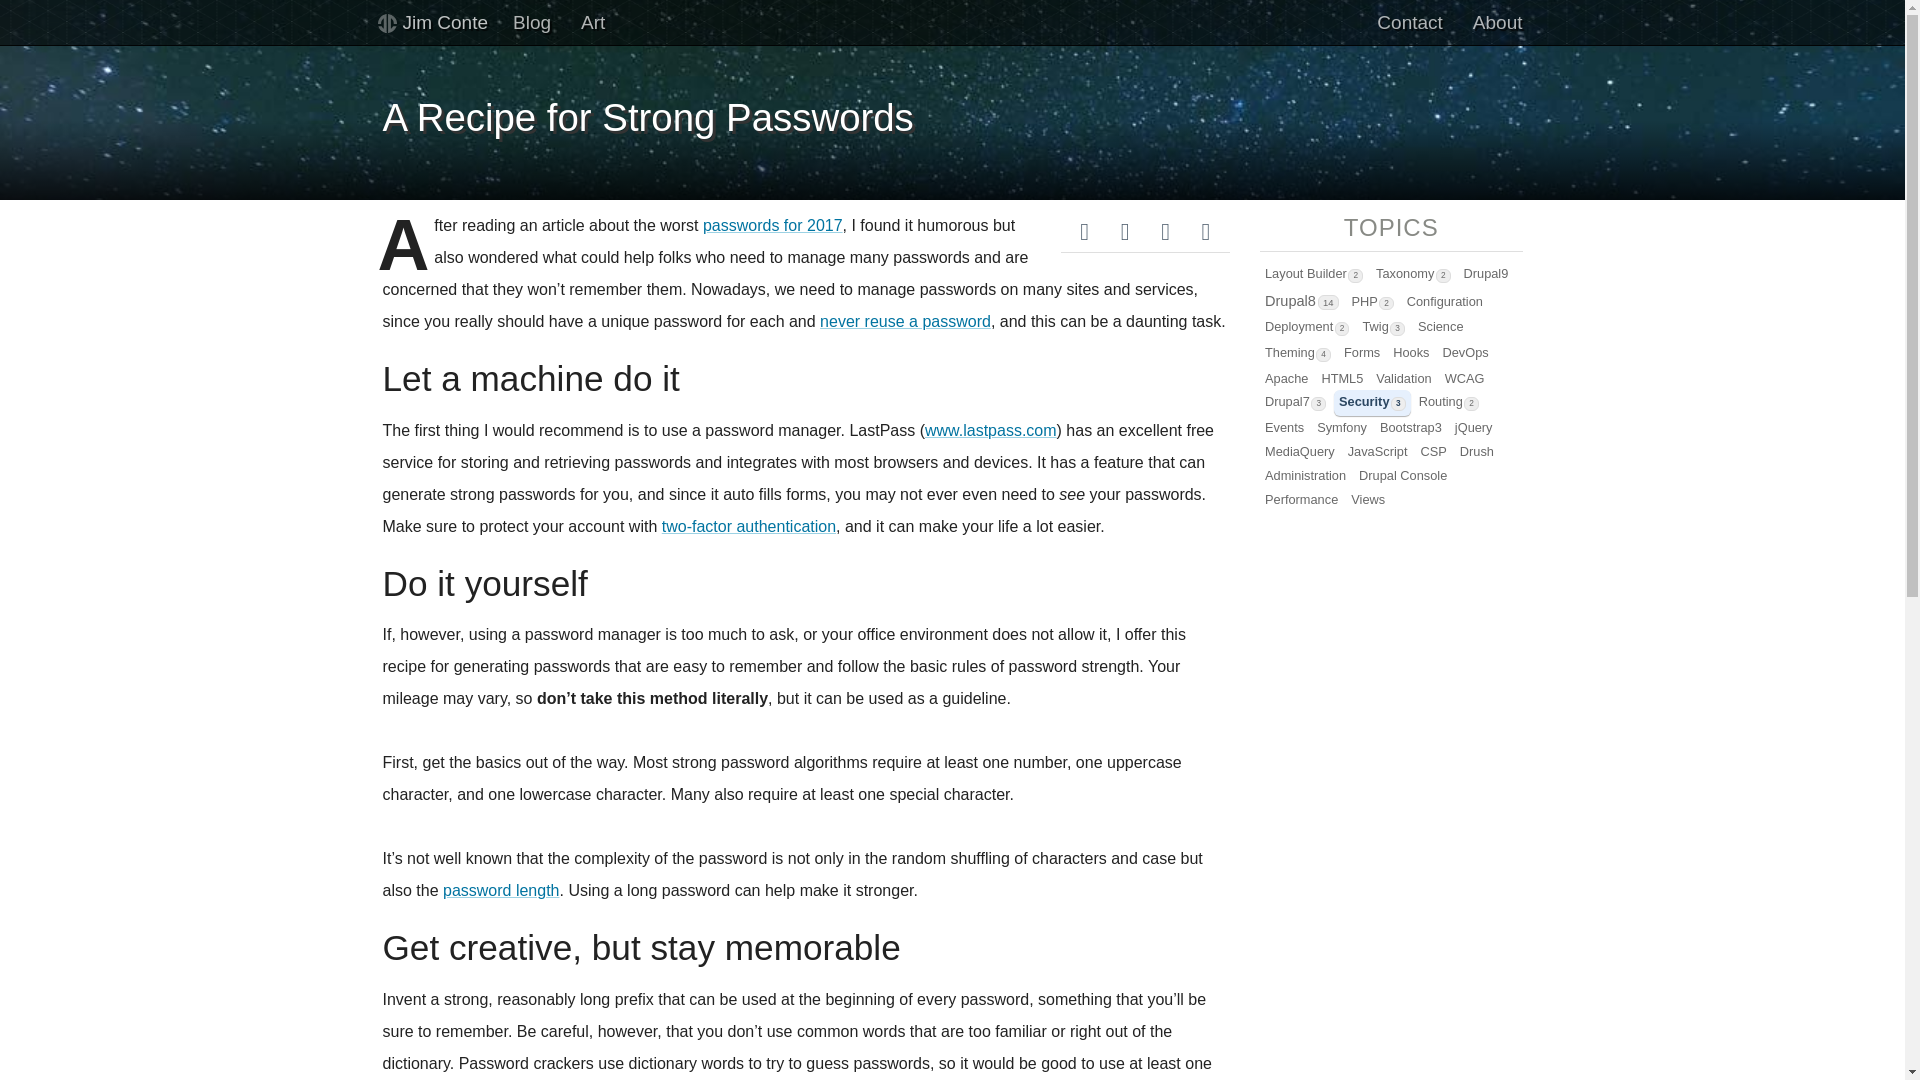  Describe the element at coordinates (748, 526) in the screenshot. I see `two-factor authentication` at that location.